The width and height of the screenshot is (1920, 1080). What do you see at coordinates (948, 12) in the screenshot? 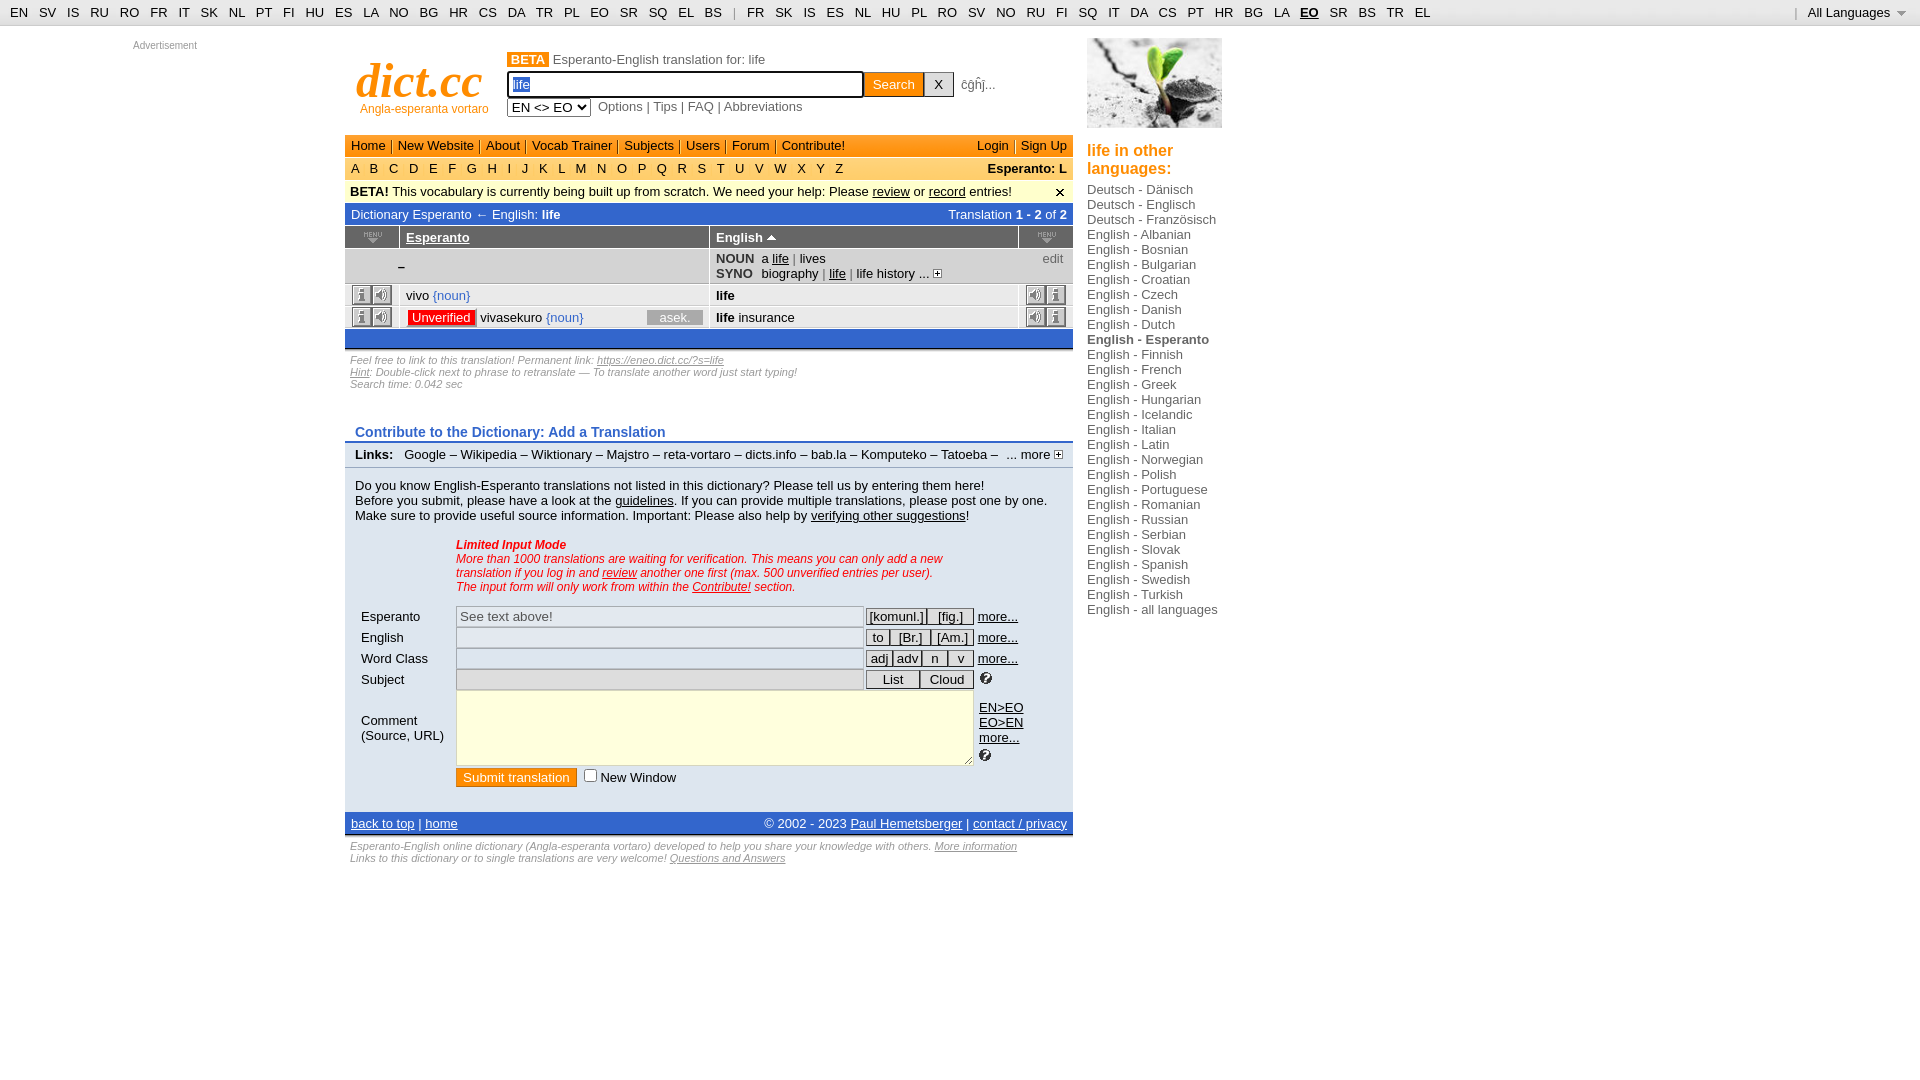
I see `RO` at bounding box center [948, 12].